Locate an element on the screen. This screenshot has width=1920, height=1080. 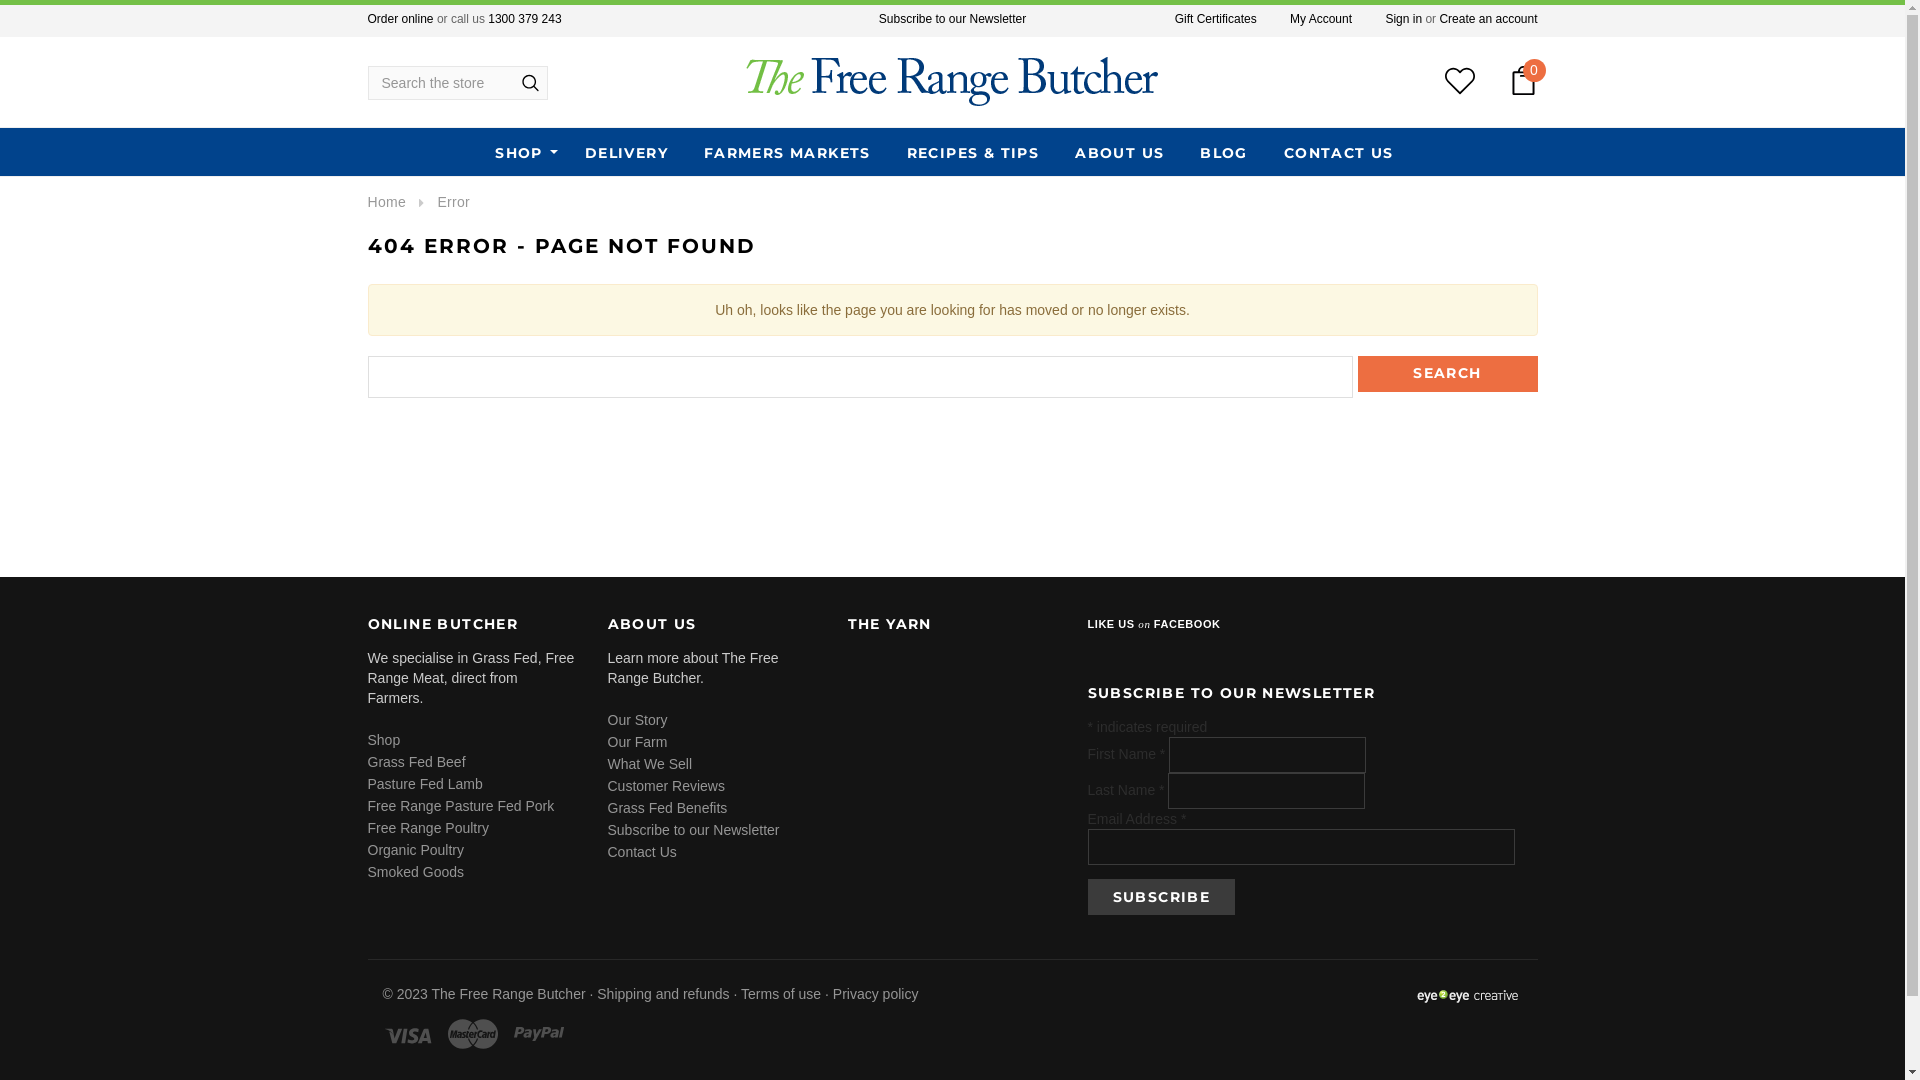
BLOG is located at coordinates (1224, 154).